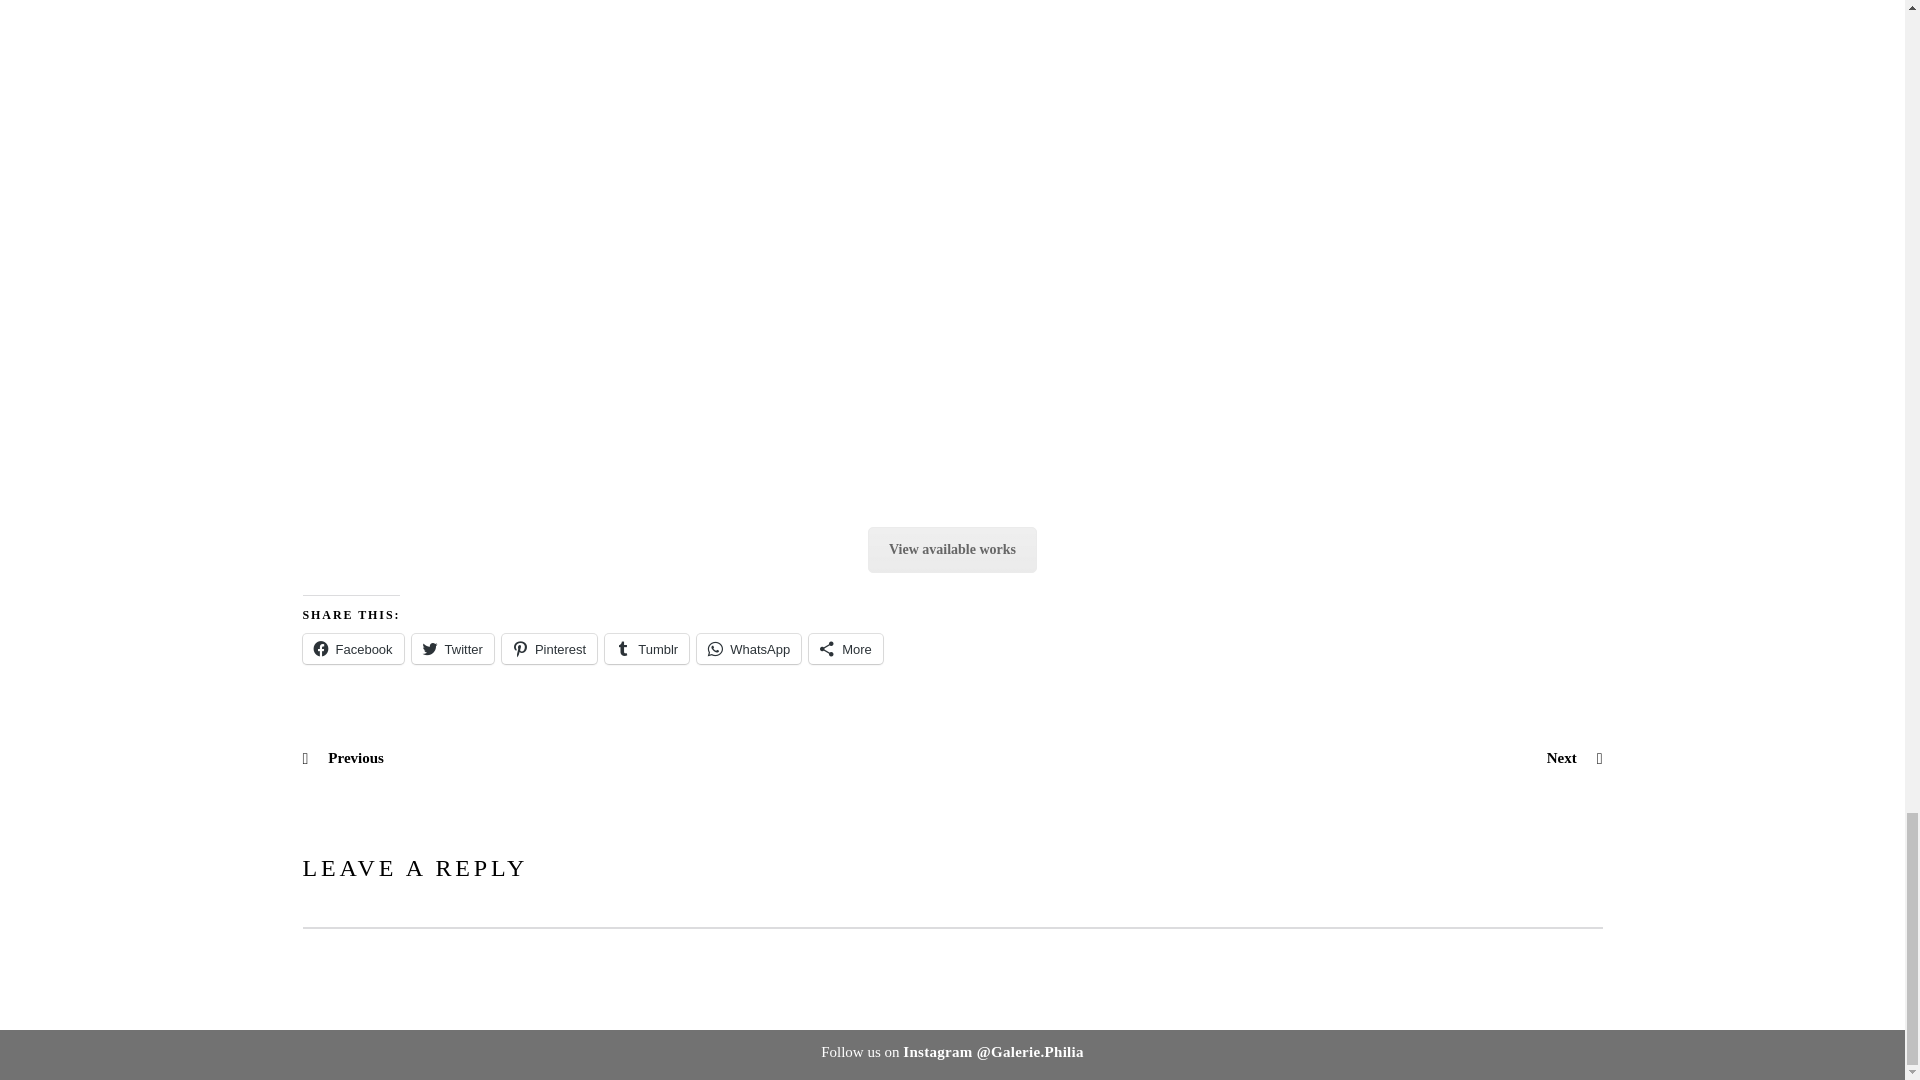 Image resolution: width=1920 pixels, height=1080 pixels. What do you see at coordinates (549, 648) in the screenshot?
I see `Click to share on Pinterest` at bounding box center [549, 648].